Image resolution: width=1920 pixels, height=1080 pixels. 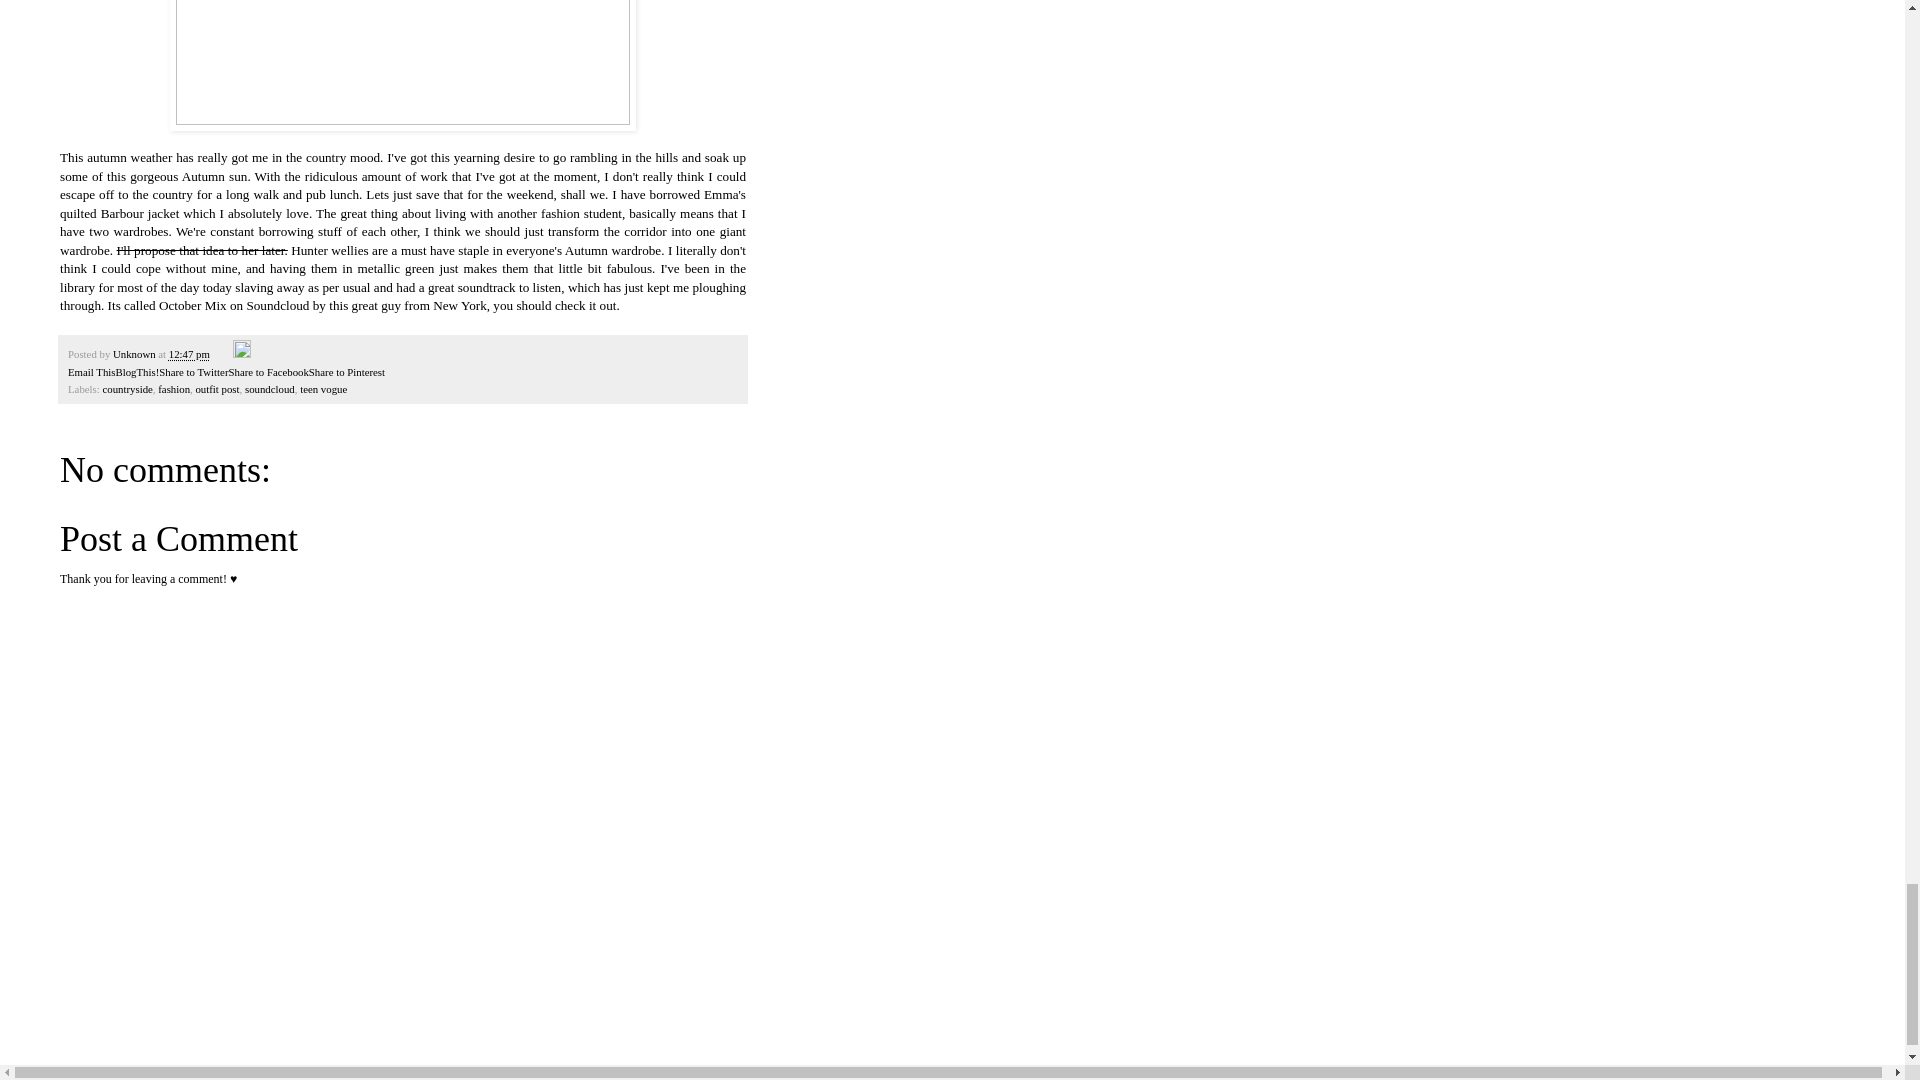 I want to click on Share to Facebook, so click(x=268, y=372).